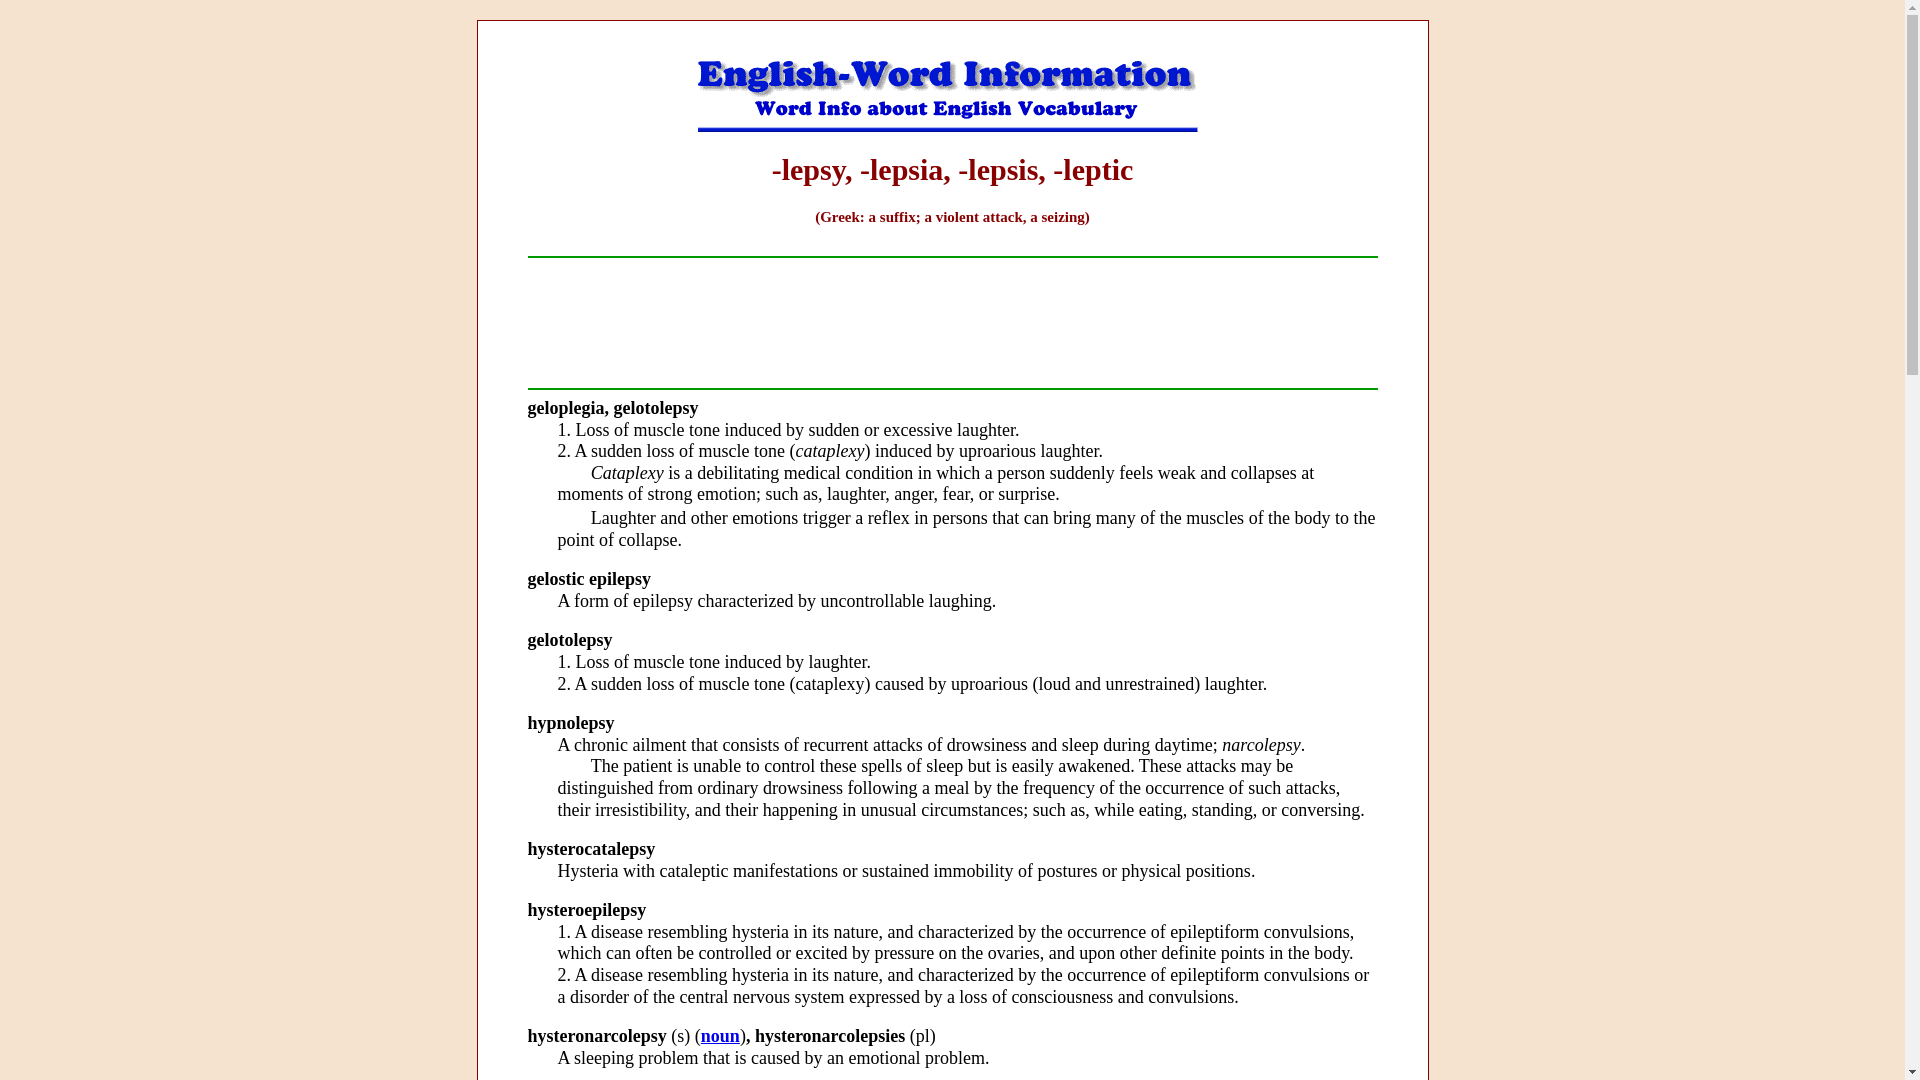 The height and width of the screenshot is (1080, 1920). Describe the element at coordinates (951, 322) in the screenshot. I see `Advertisement` at that location.